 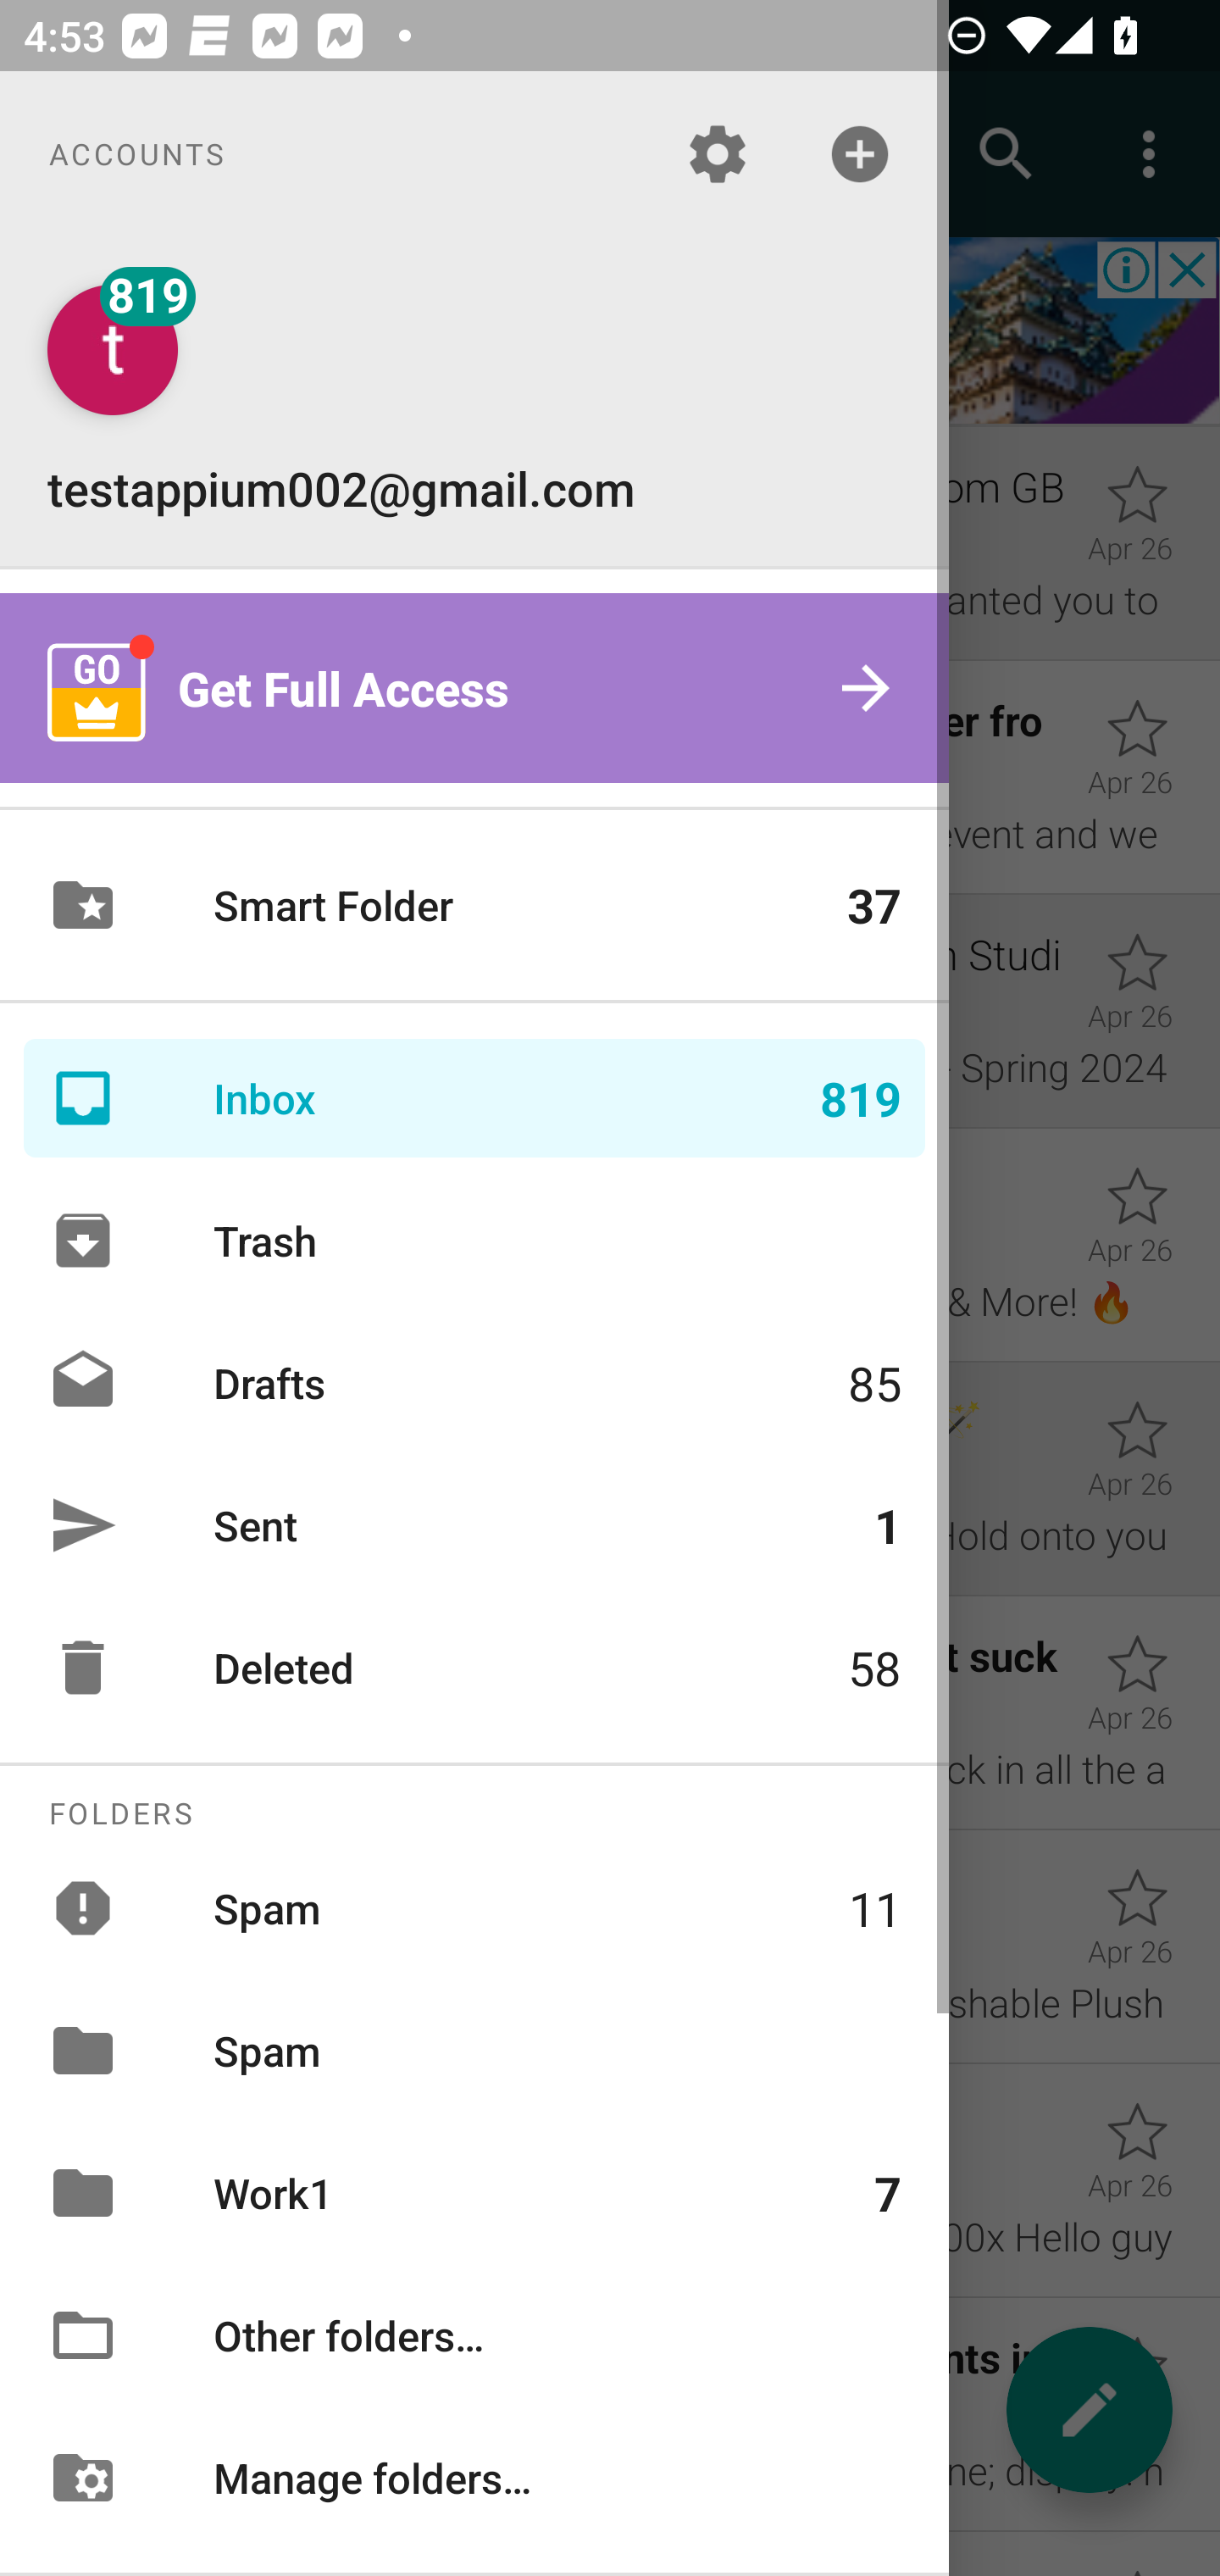 I want to click on Drafts 85, so click(x=474, y=1381).